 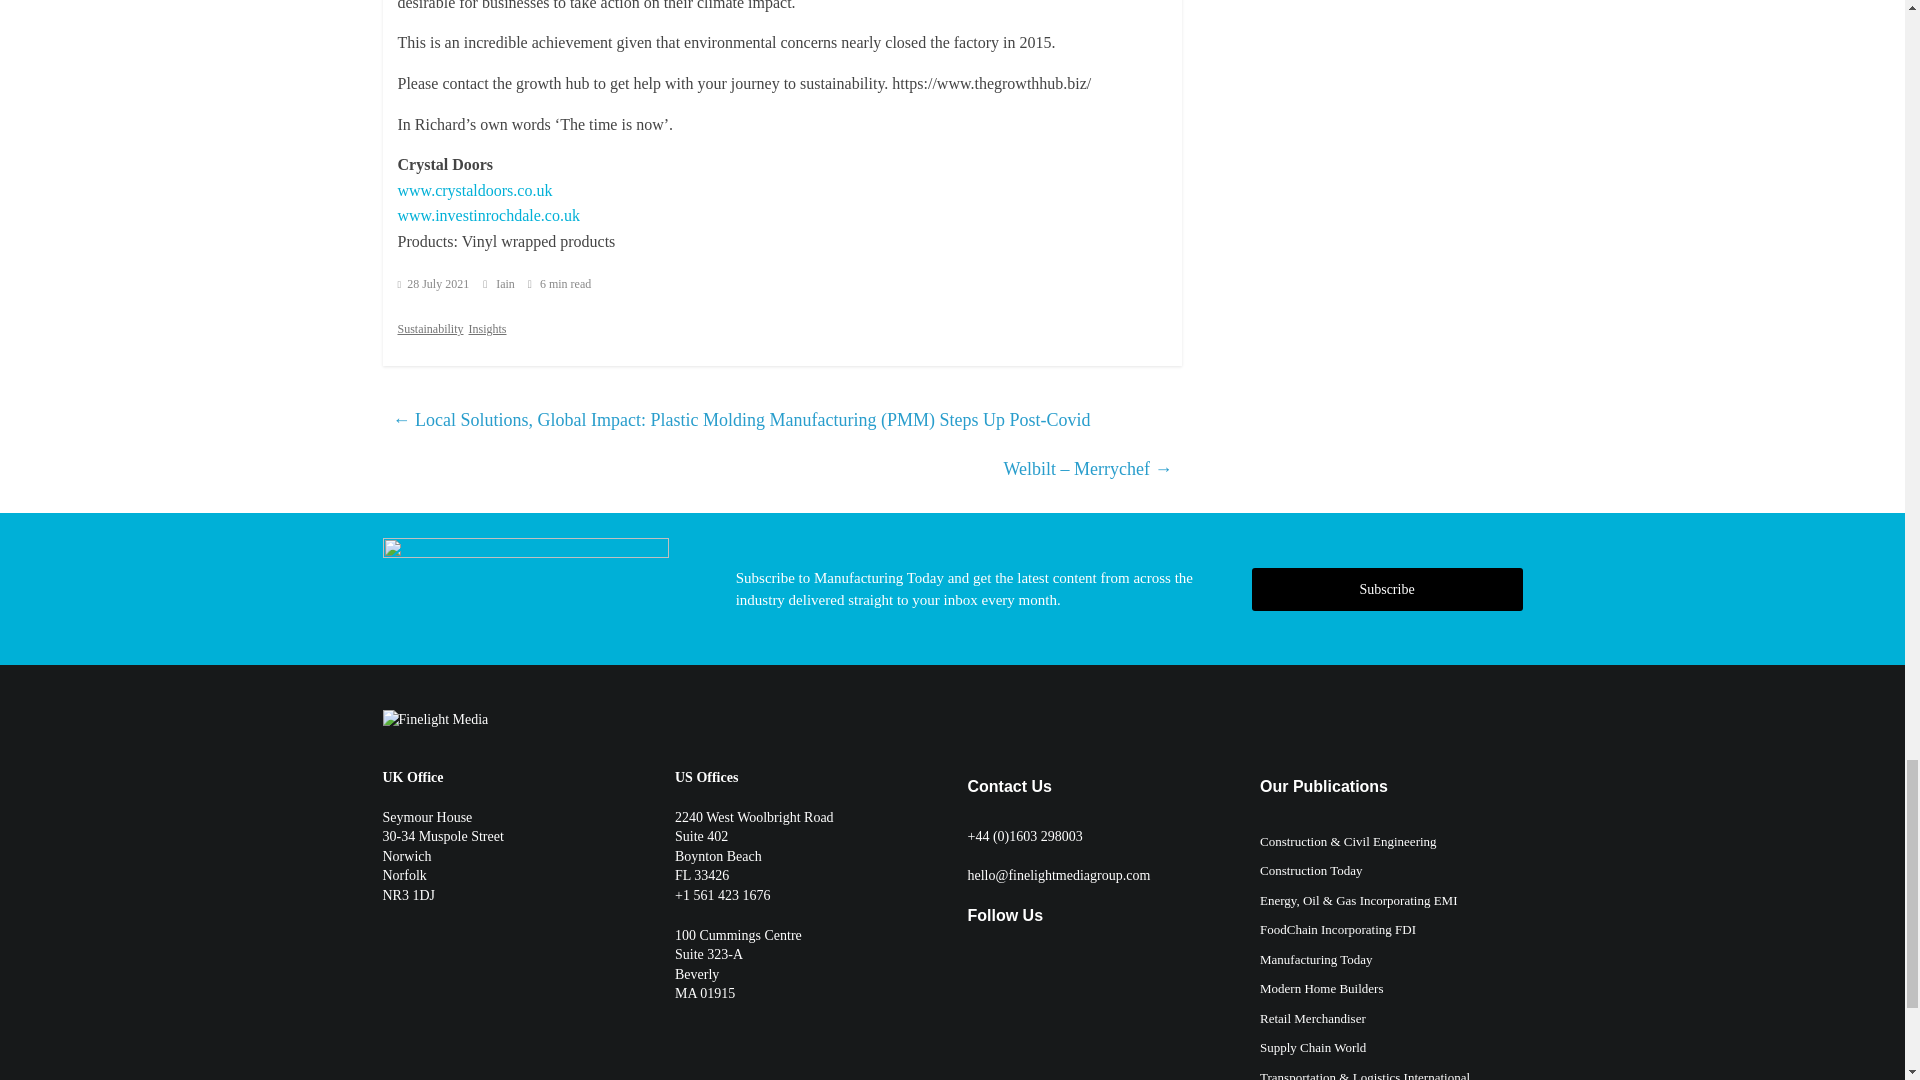 What do you see at coordinates (430, 328) in the screenshot?
I see `Sustainability` at bounding box center [430, 328].